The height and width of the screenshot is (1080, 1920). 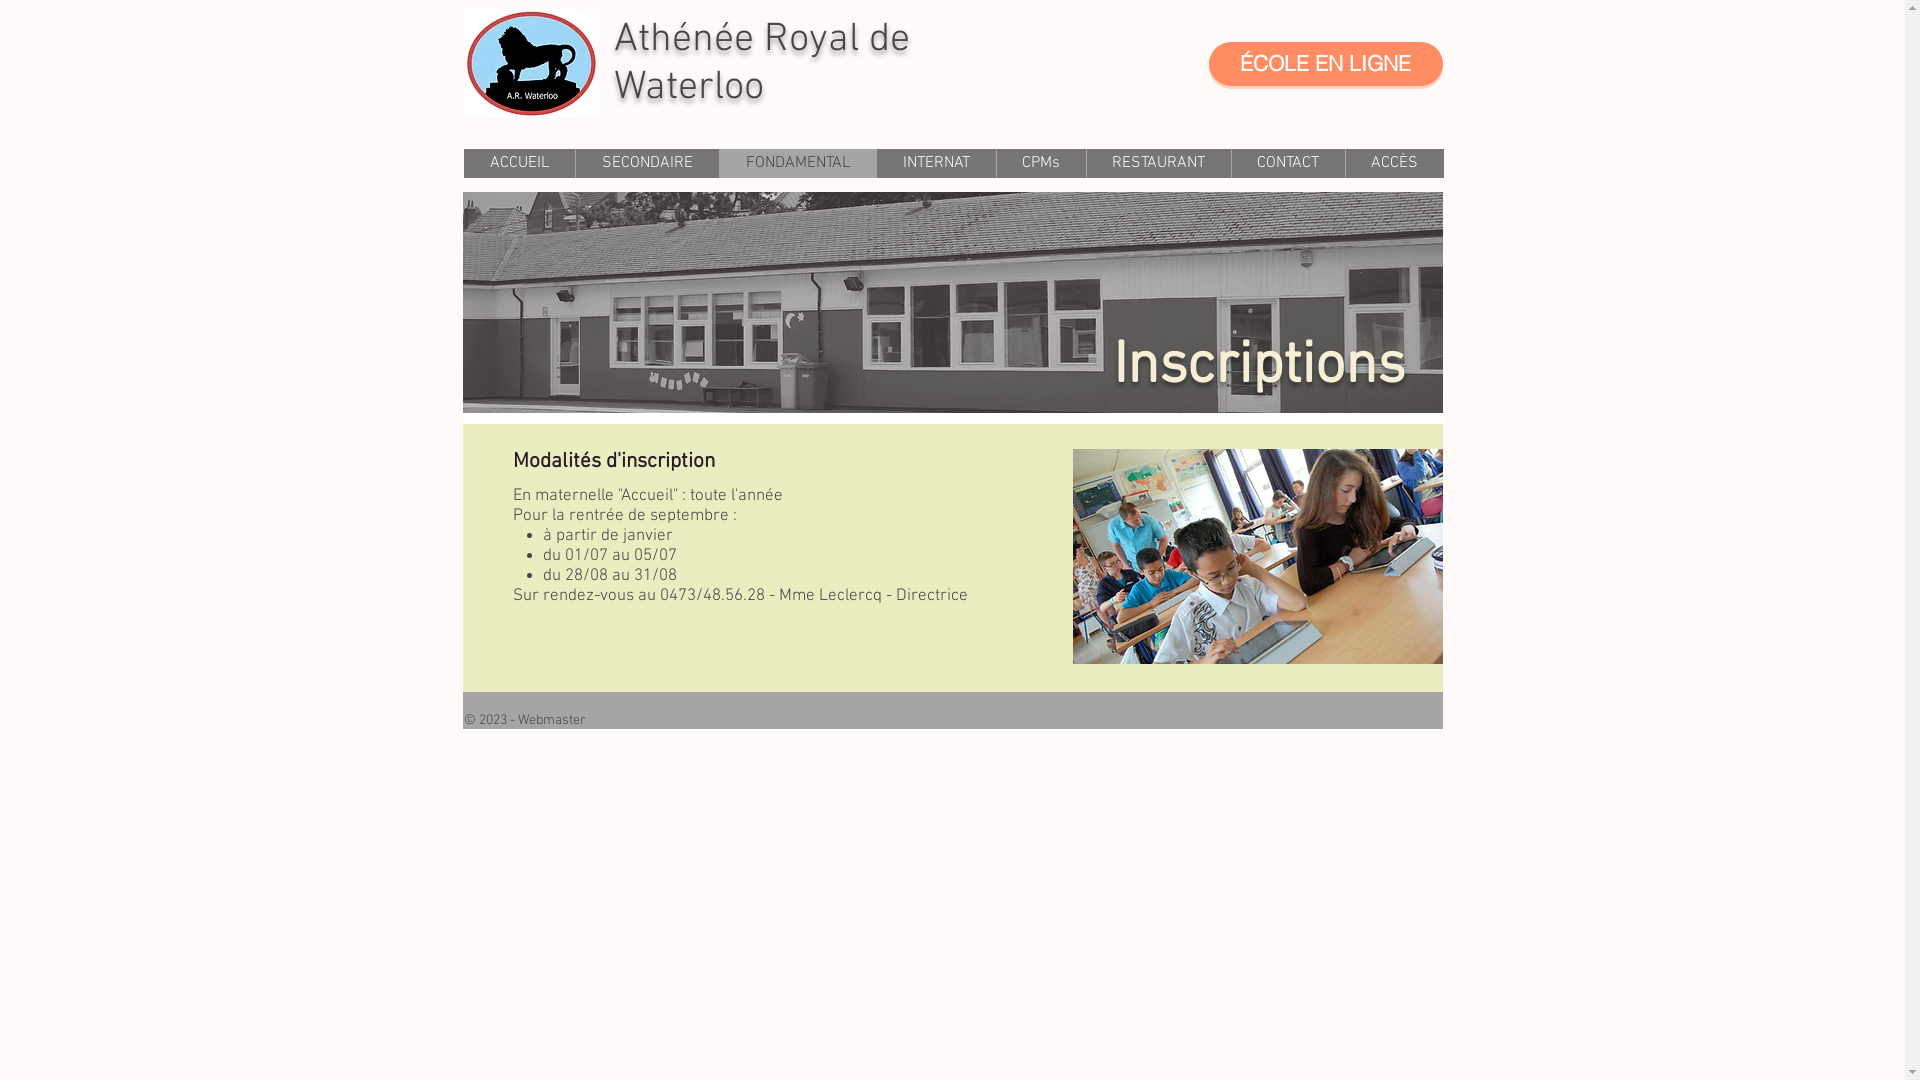 I want to click on CPMs, so click(x=1041, y=164).